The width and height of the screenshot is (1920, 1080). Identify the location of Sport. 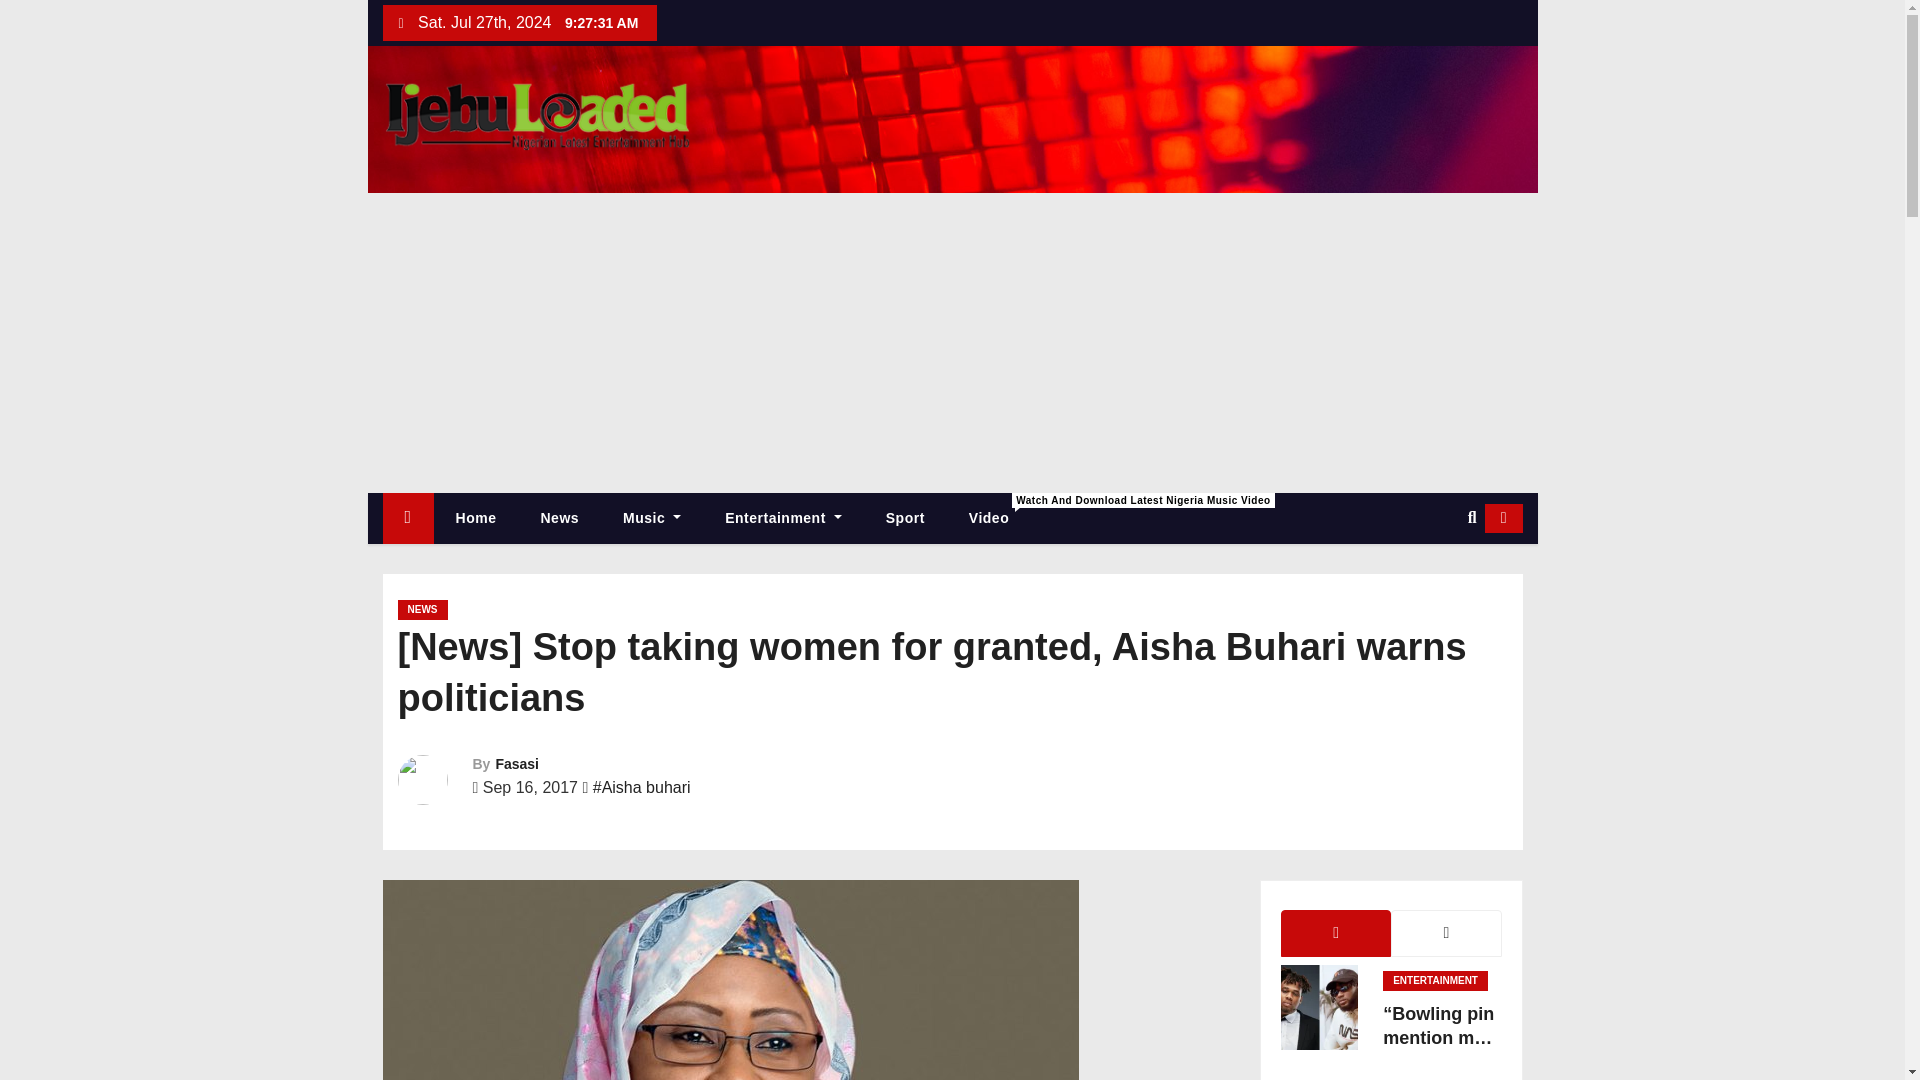
(905, 518).